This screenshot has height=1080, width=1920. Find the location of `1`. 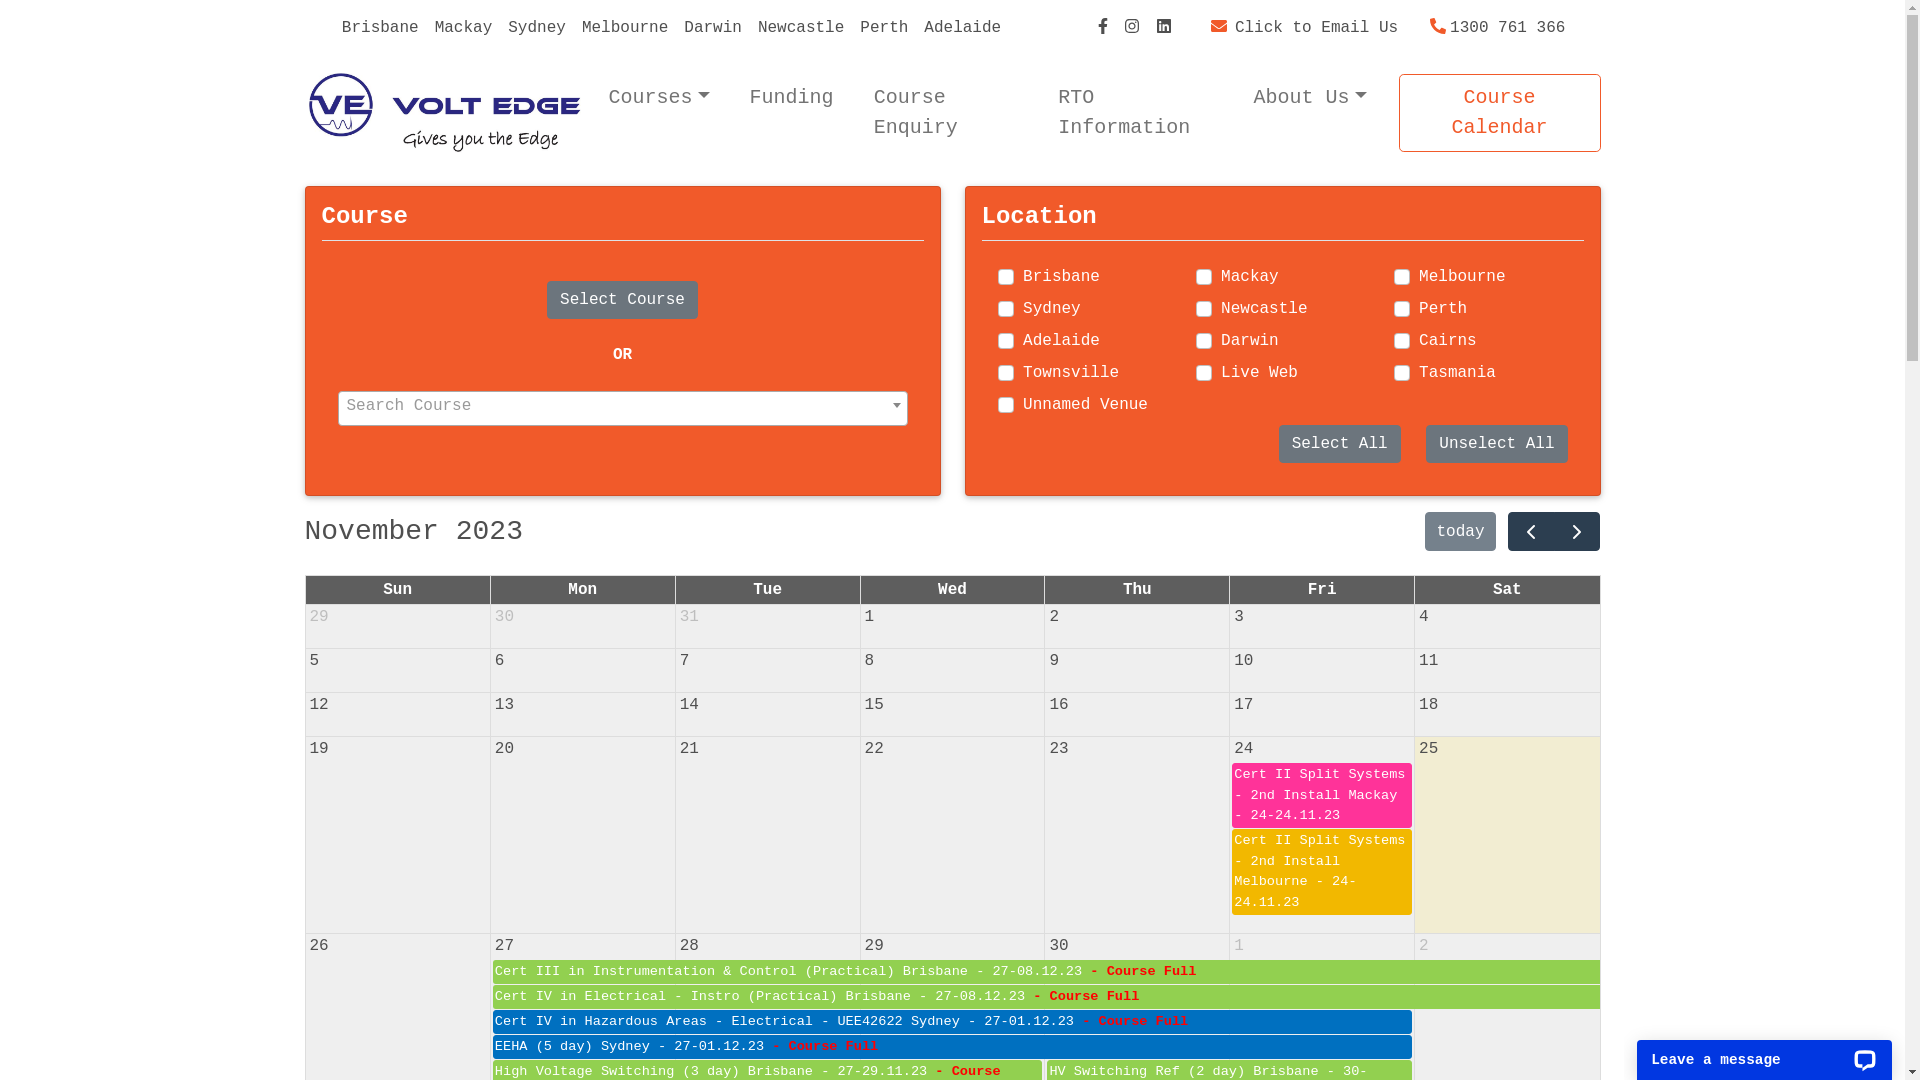

1 is located at coordinates (1239, 946).